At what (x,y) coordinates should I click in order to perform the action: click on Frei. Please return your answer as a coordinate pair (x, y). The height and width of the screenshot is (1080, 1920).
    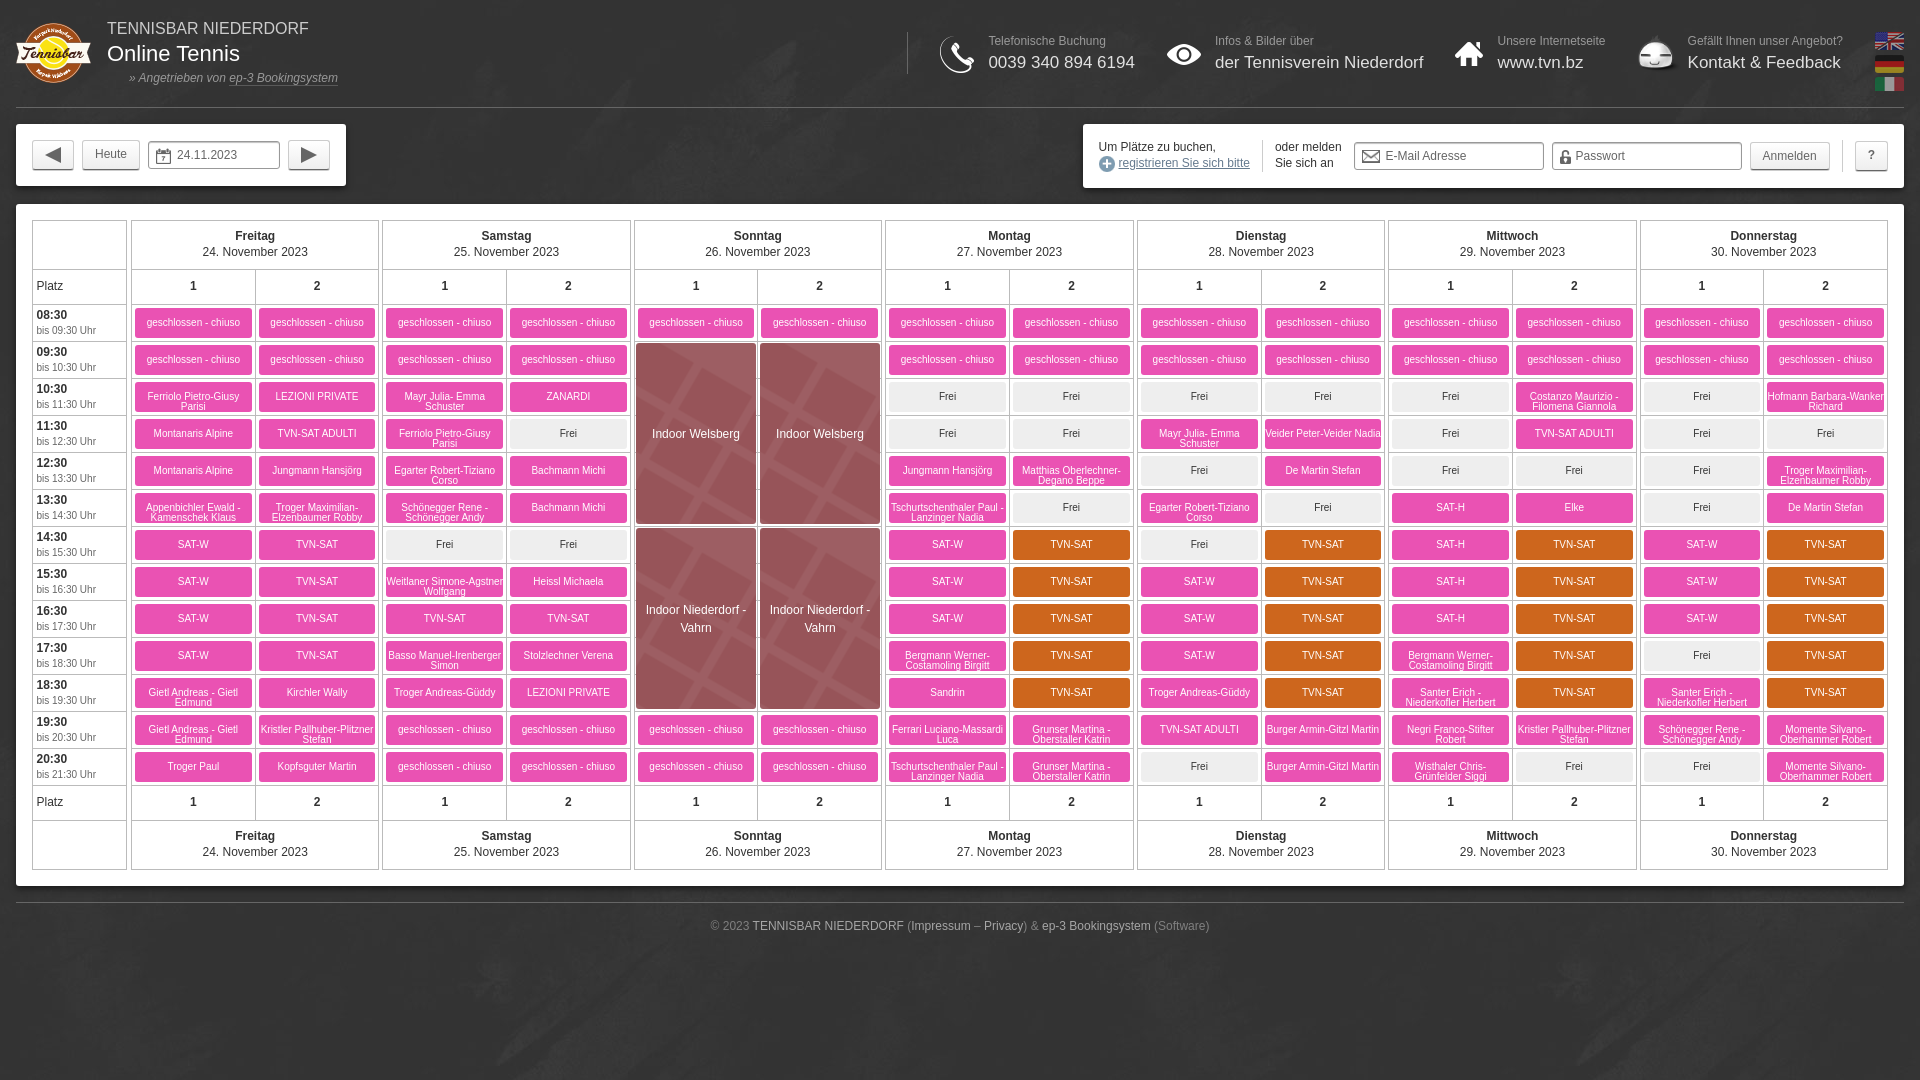
    Looking at the image, I should click on (1702, 656).